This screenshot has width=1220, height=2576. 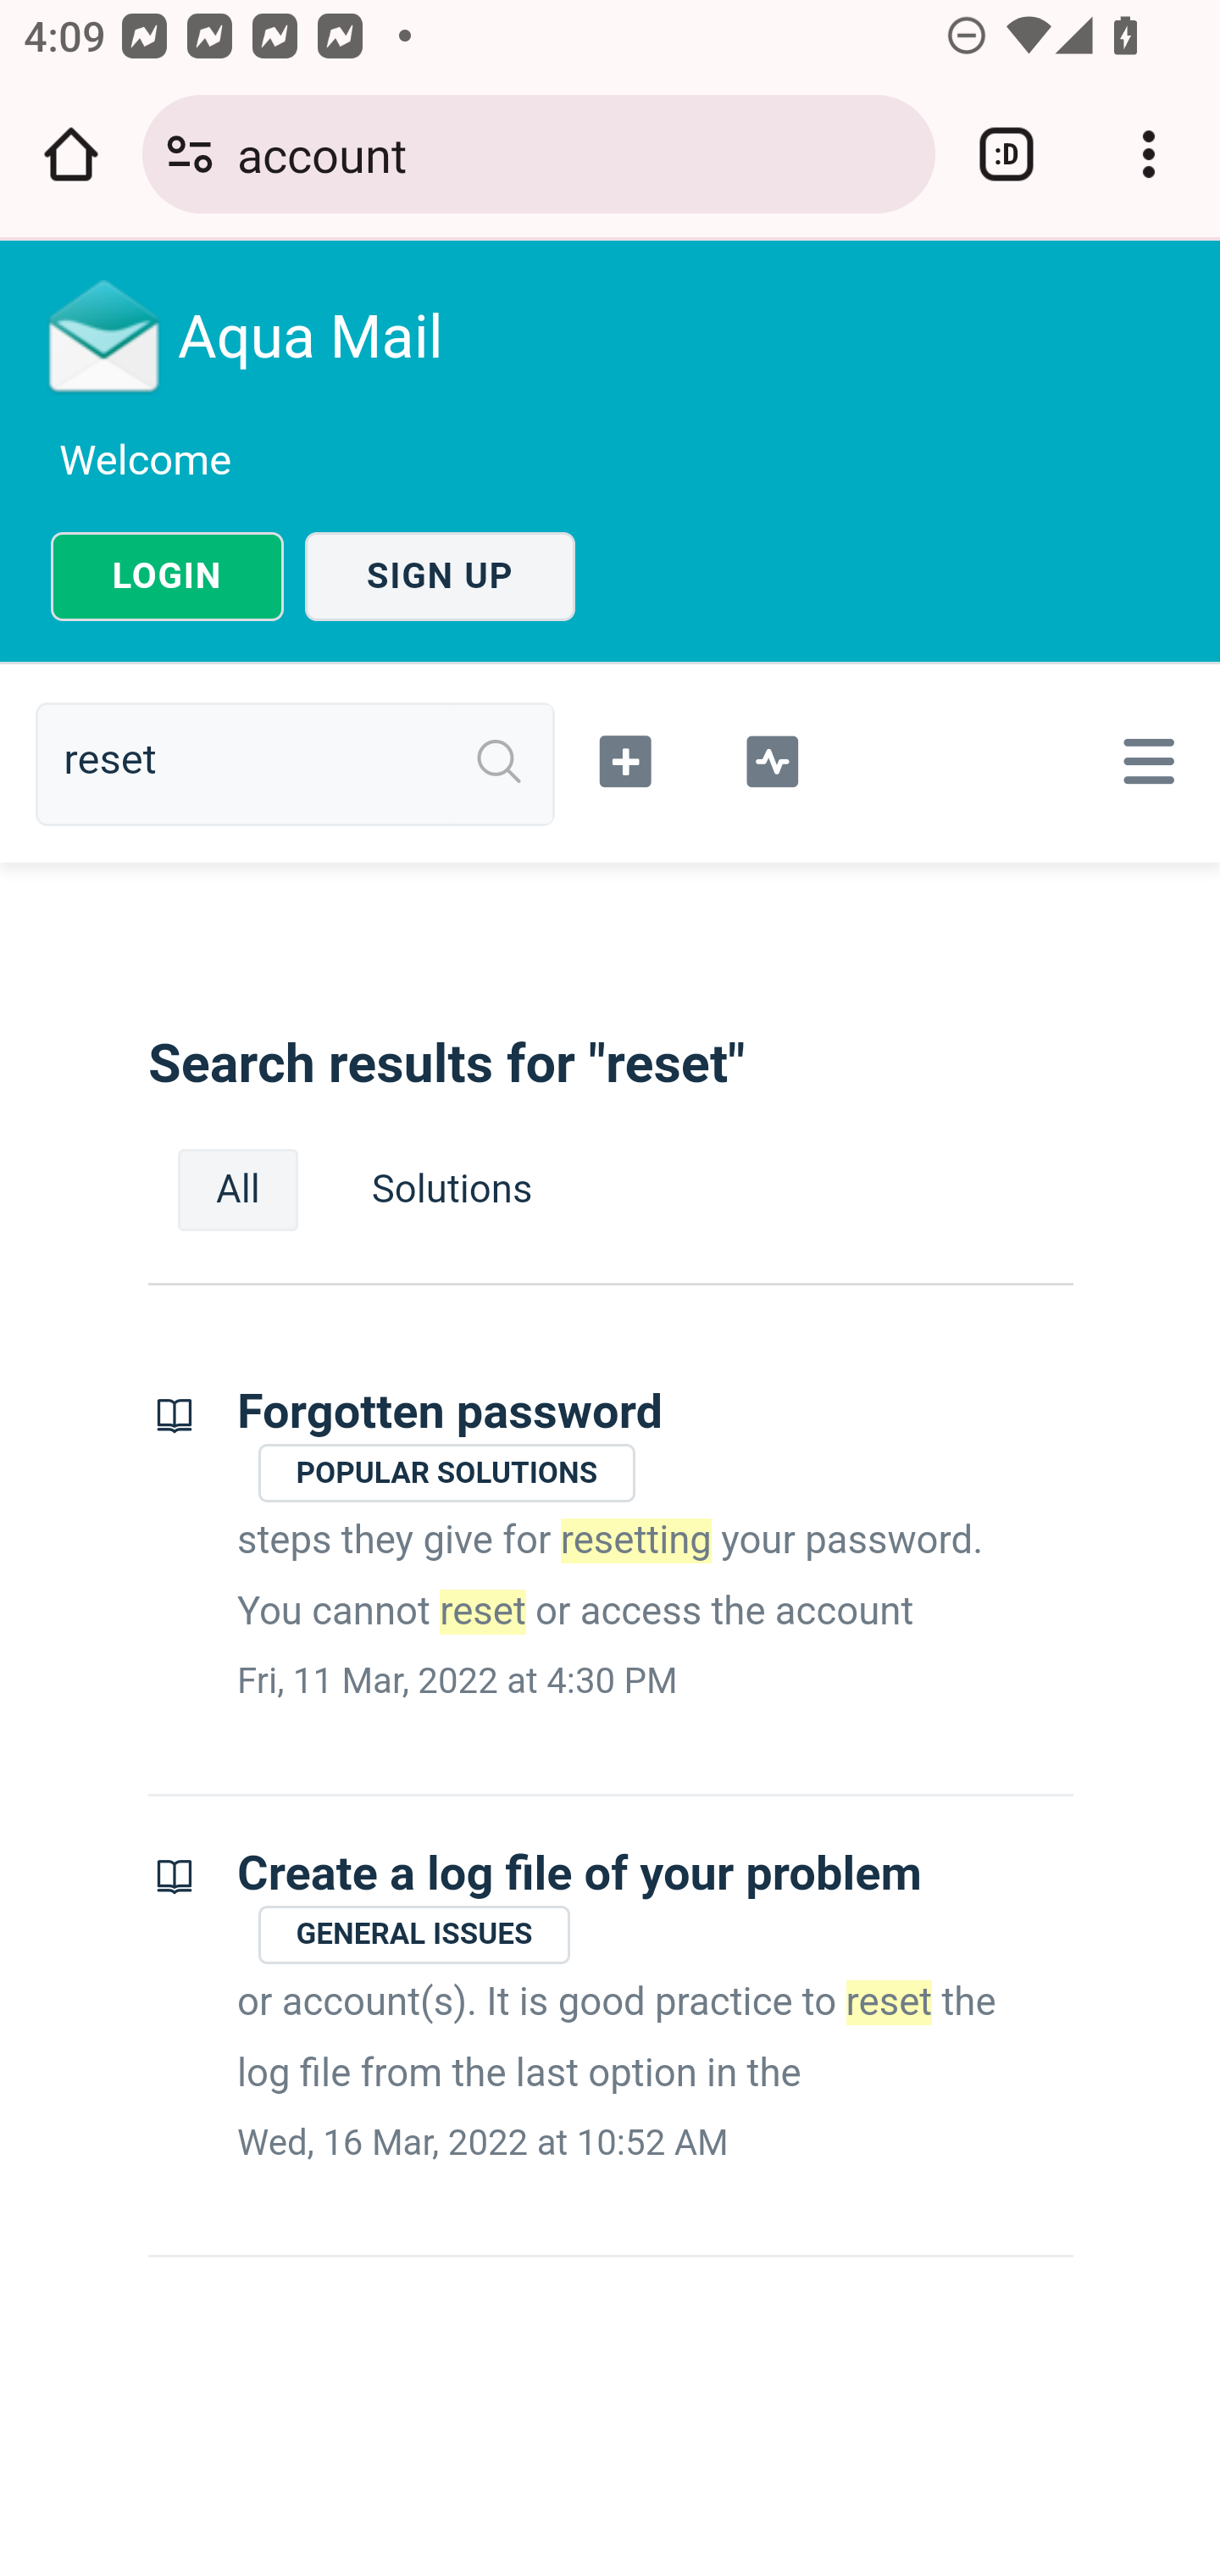 I want to click on , so click(x=1142, y=761).